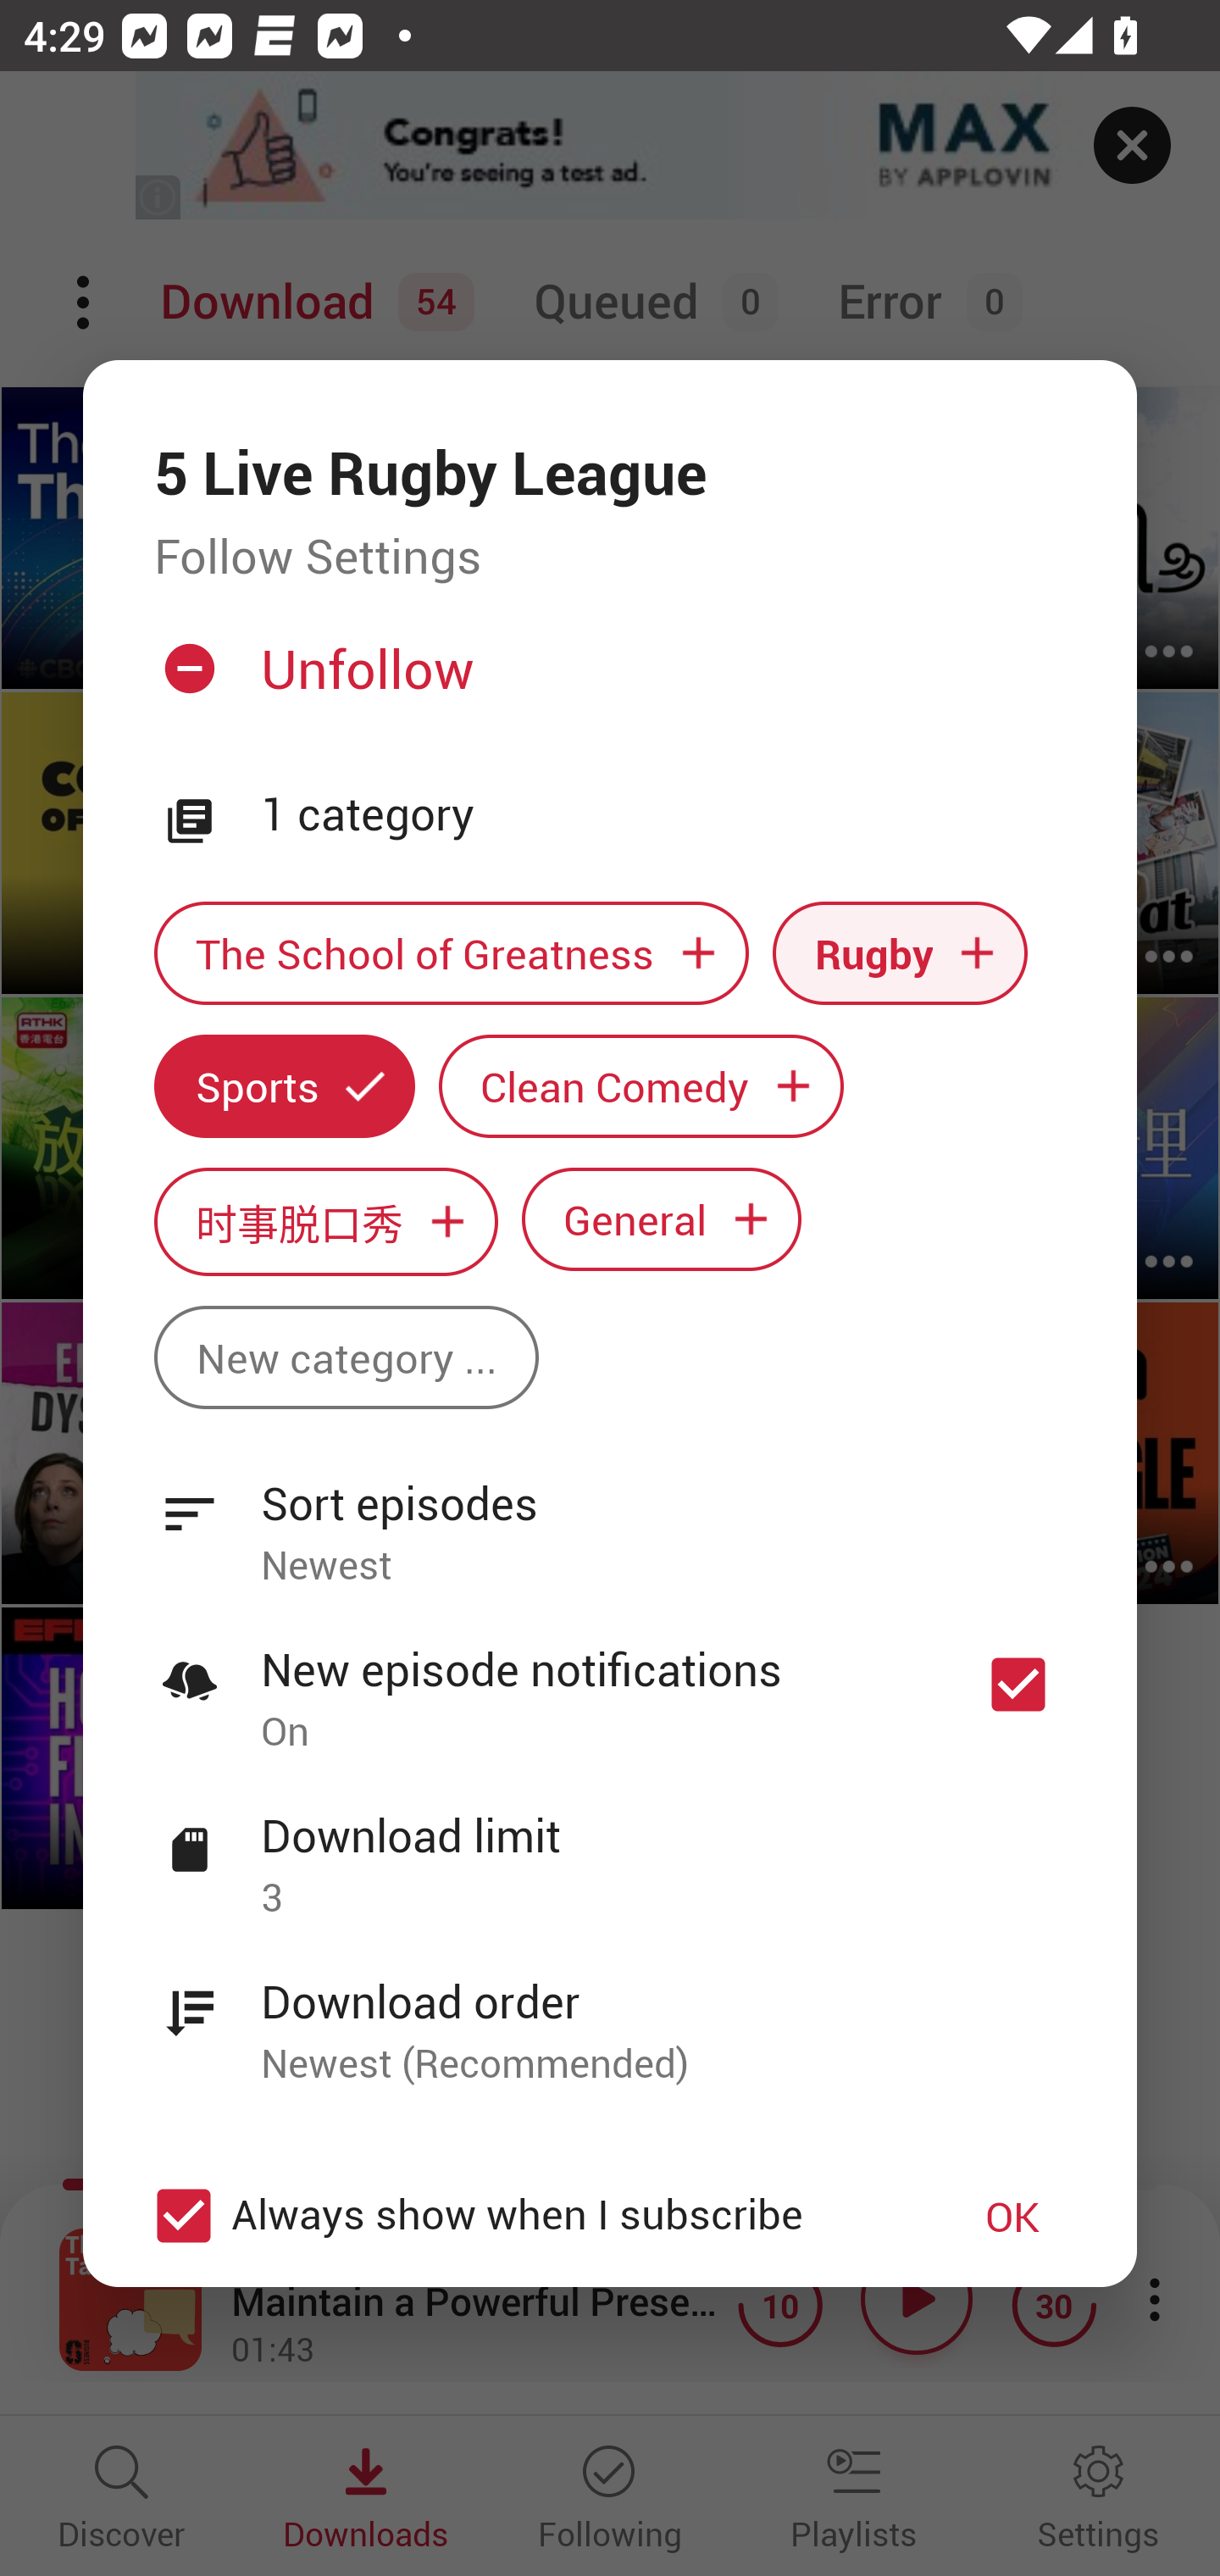  I want to click on Always show when I subscribe, so click(527, 2217).